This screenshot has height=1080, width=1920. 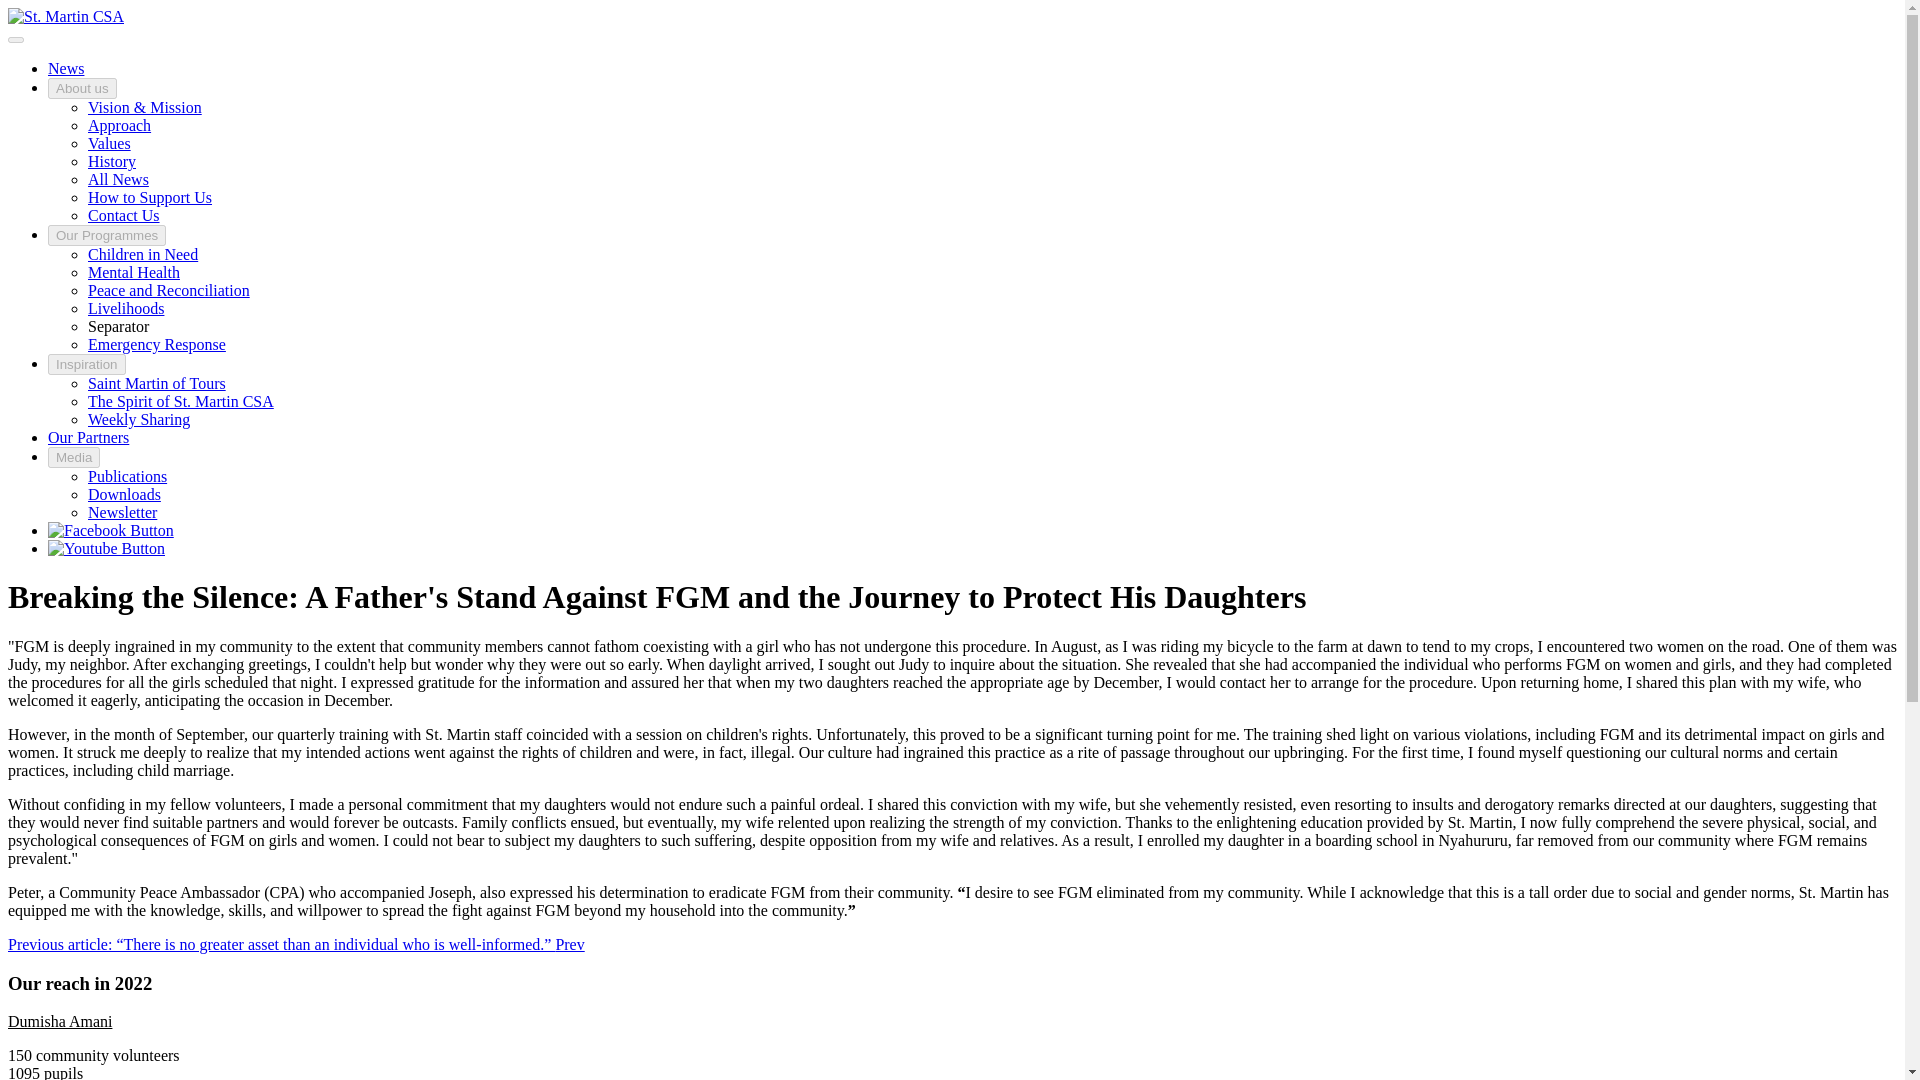 What do you see at coordinates (134, 272) in the screenshot?
I see `Mental Health` at bounding box center [134, 272].